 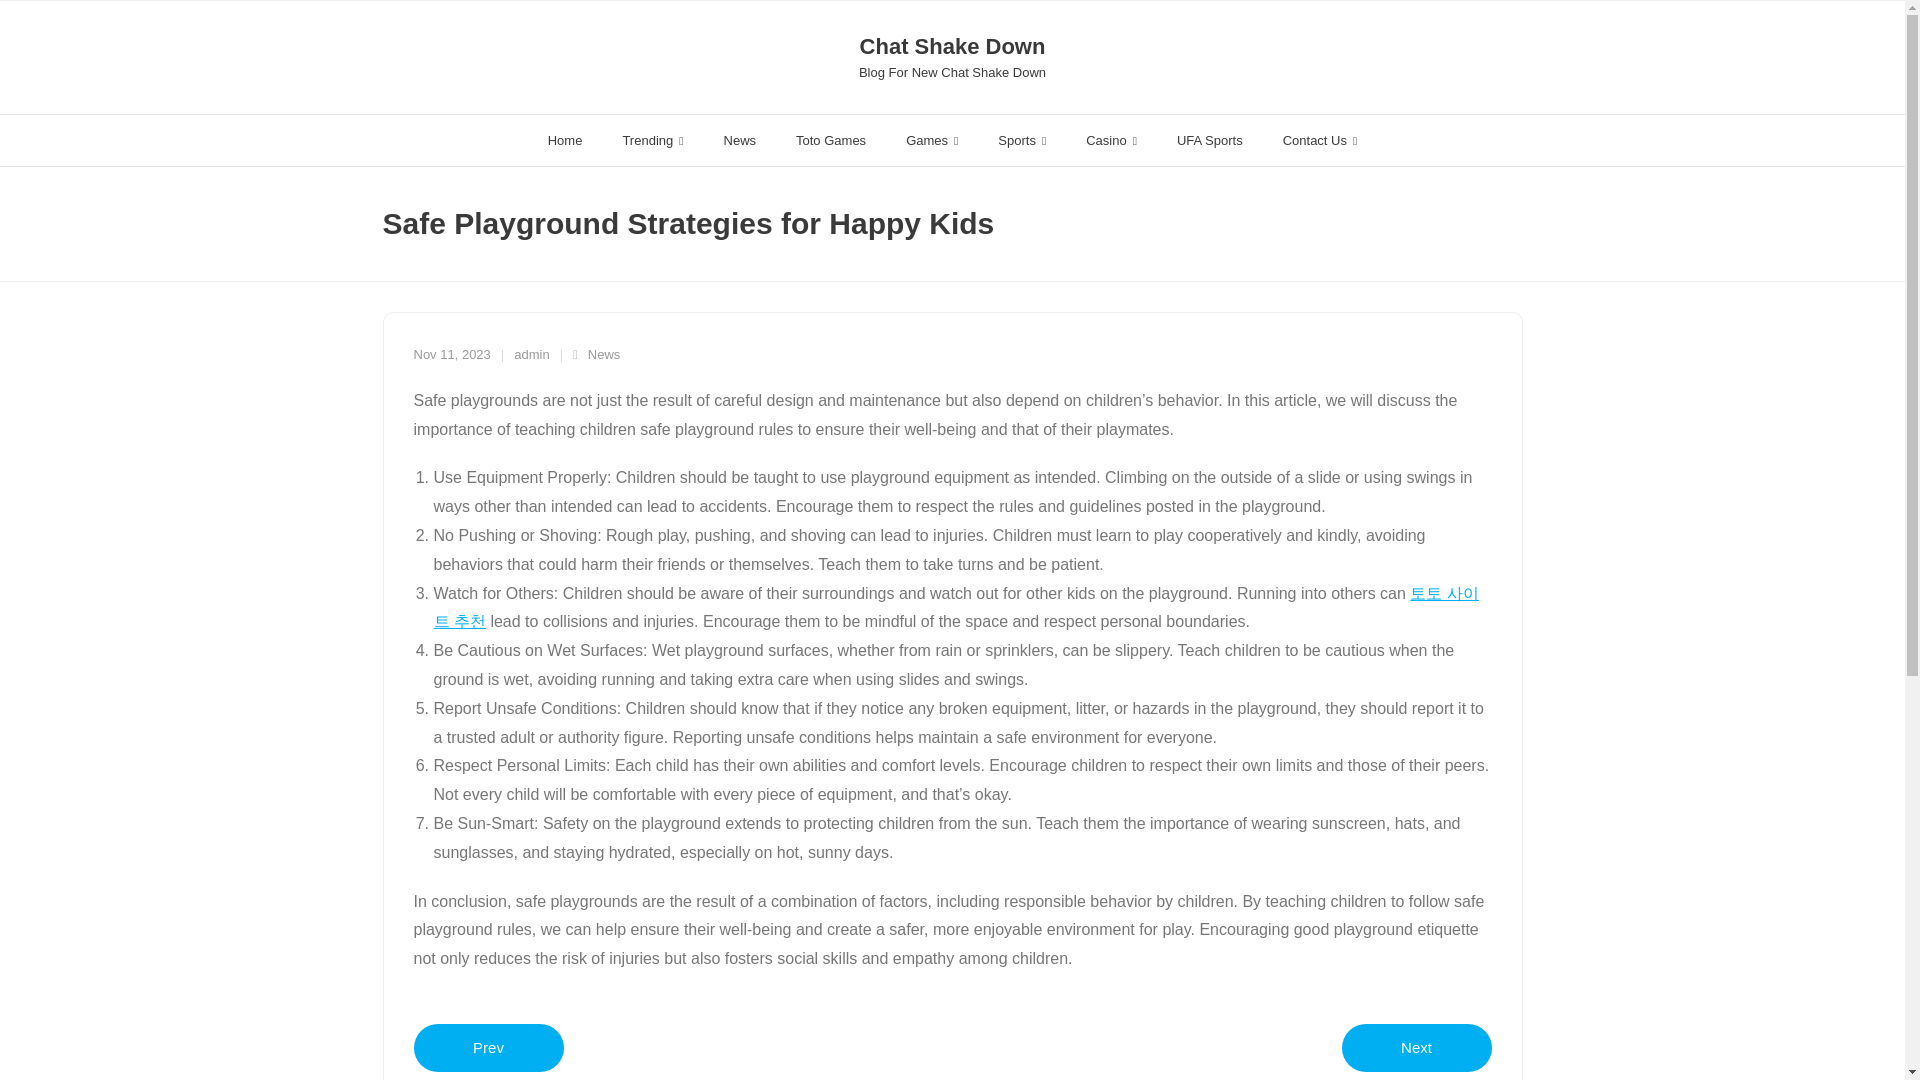 What do you see at coordinates (1021, 140) in the screenshot?
I see `Sports` at bounding box center [1021, 140].